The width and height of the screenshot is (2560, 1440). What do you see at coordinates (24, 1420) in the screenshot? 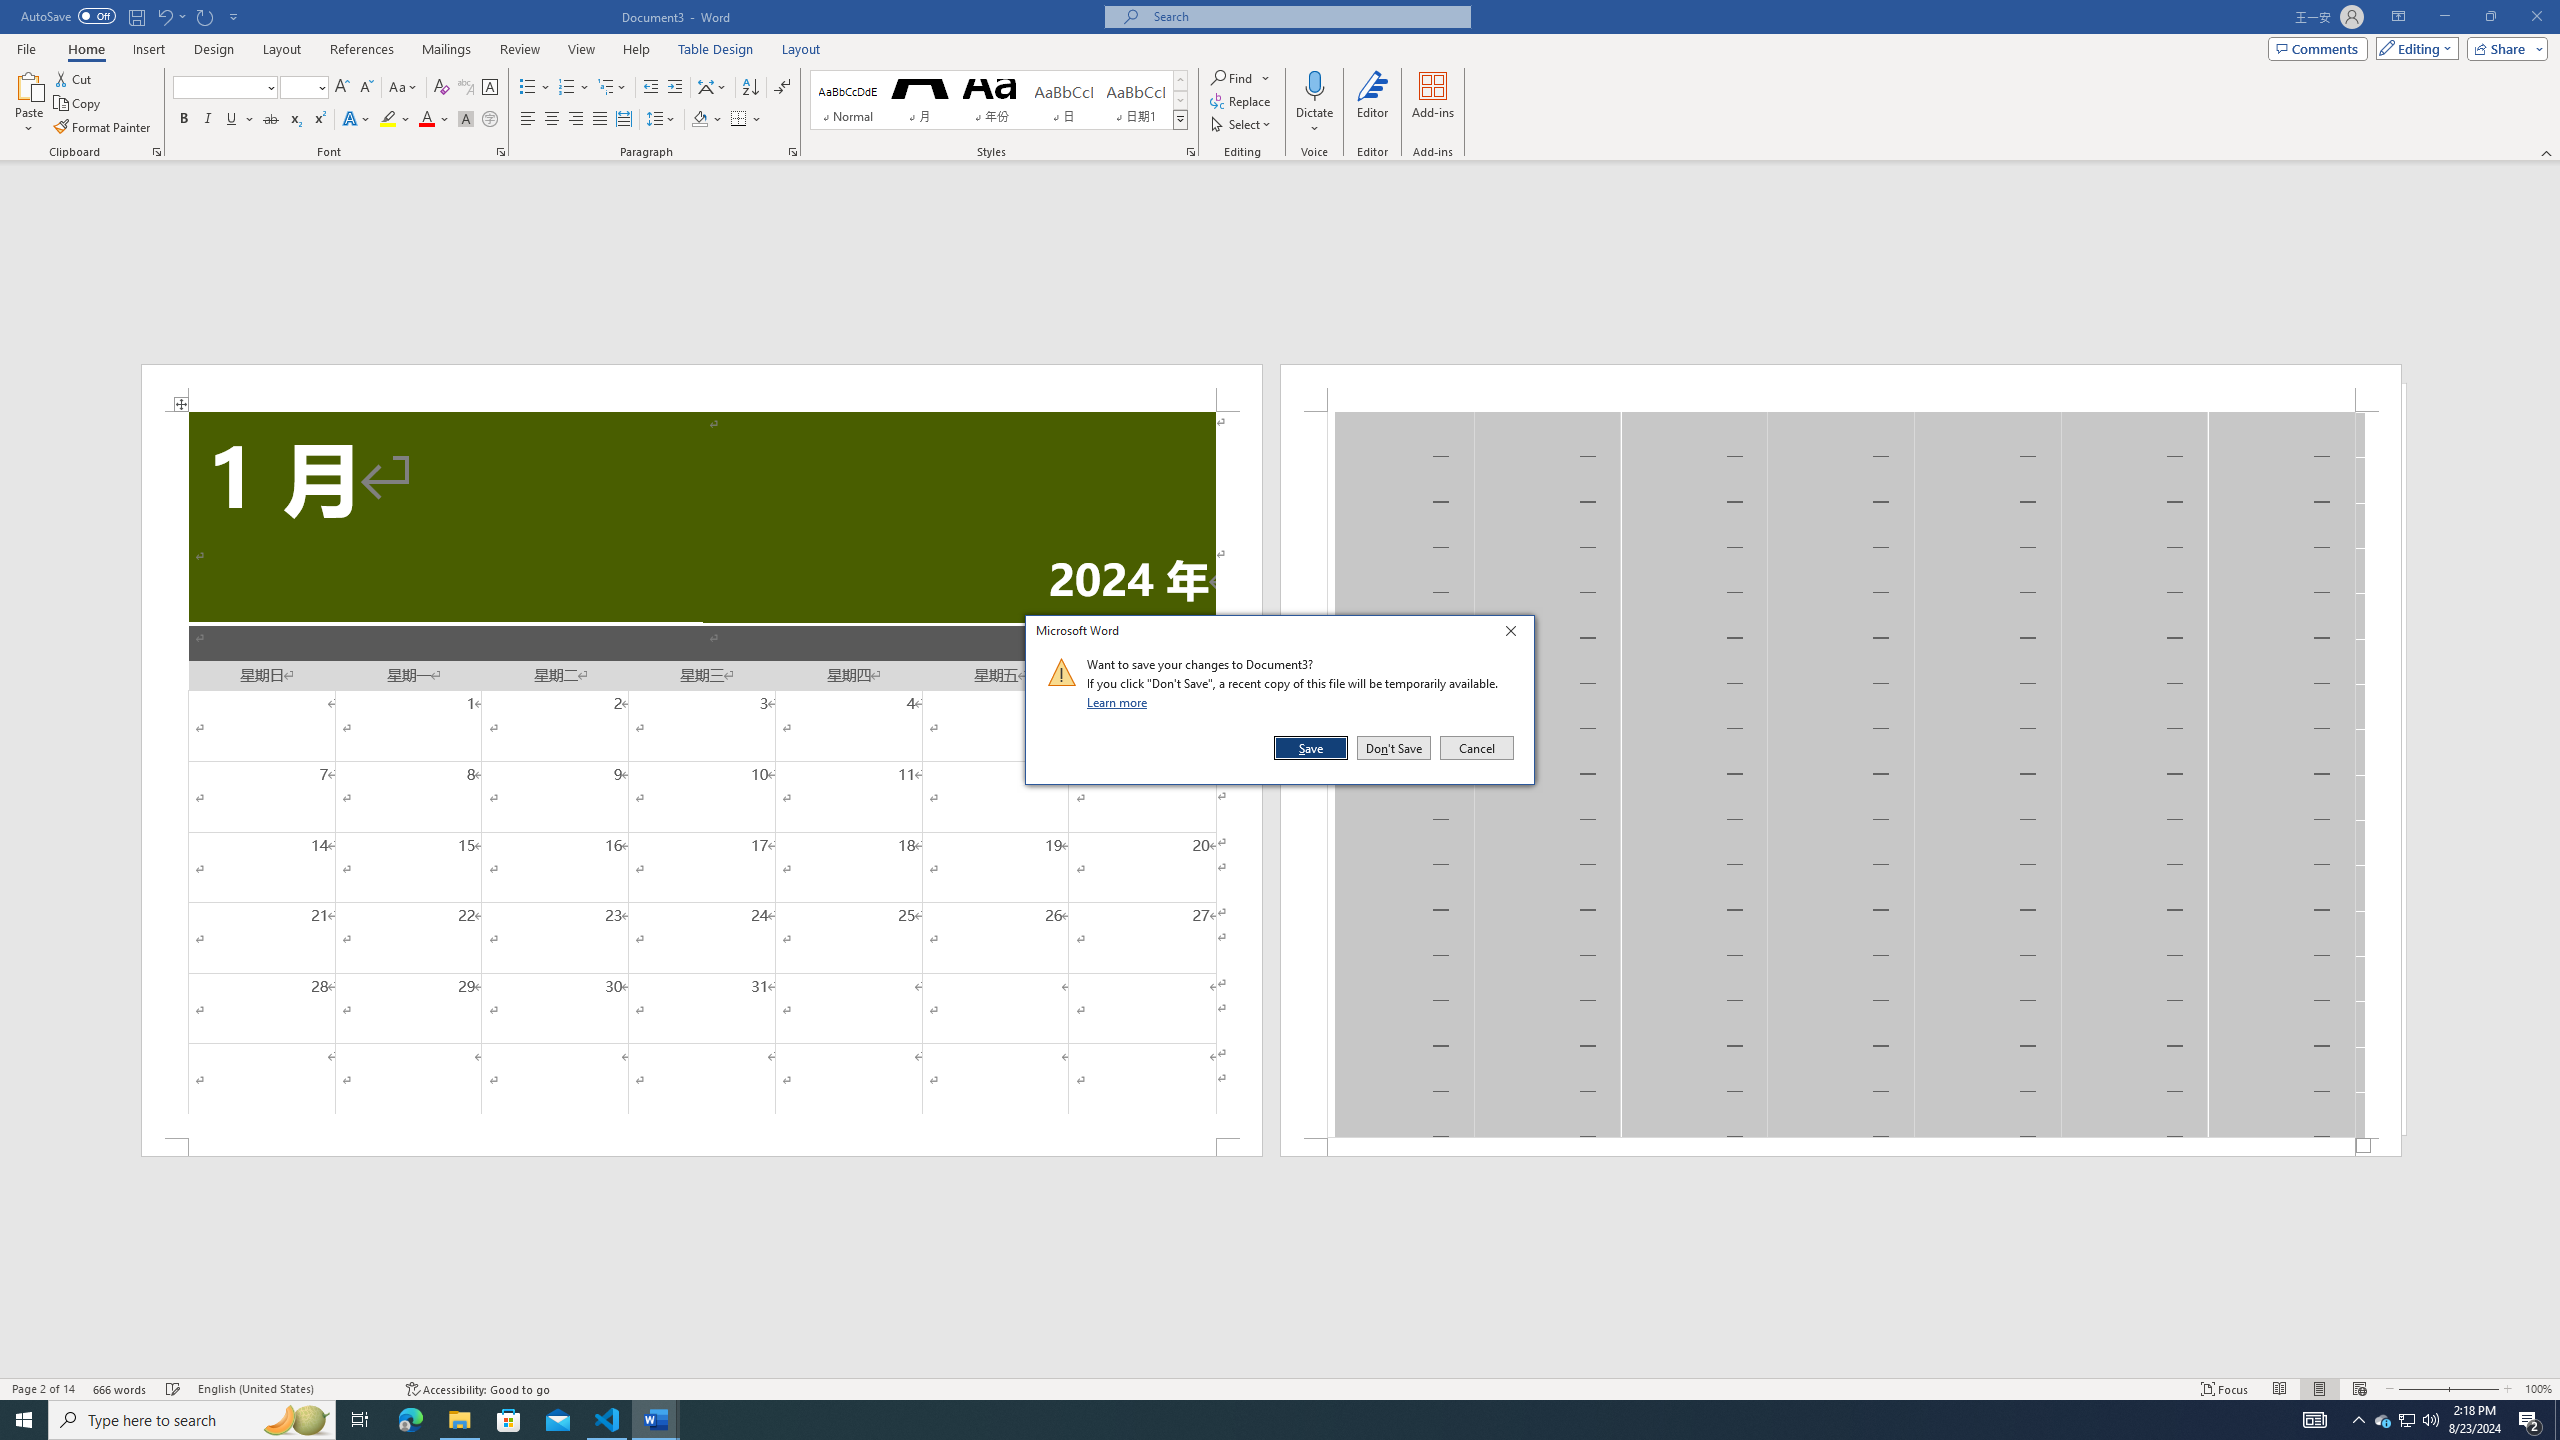
I see `Start` at bounding box center [24, 1420].